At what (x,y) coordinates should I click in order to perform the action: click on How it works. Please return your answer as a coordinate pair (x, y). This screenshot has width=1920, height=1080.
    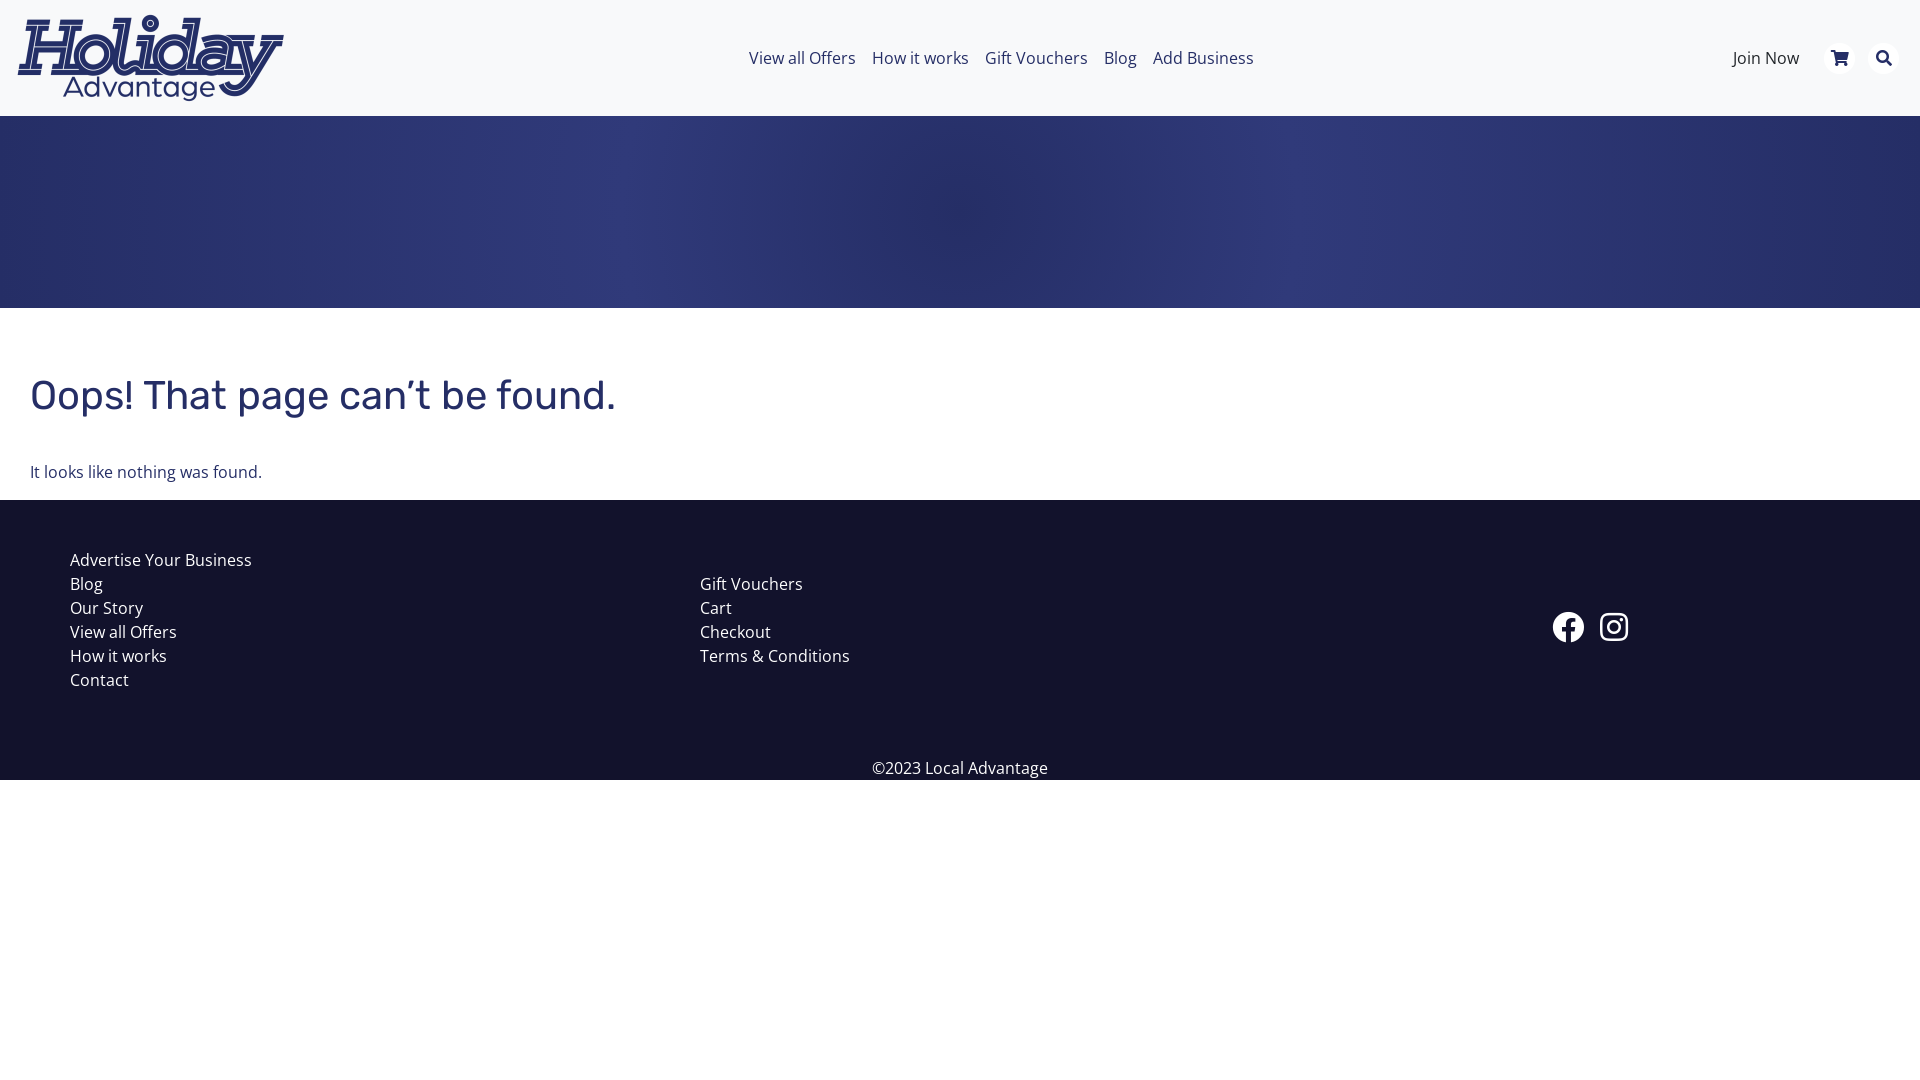
    Looking at the image, I should click on (118, 656).